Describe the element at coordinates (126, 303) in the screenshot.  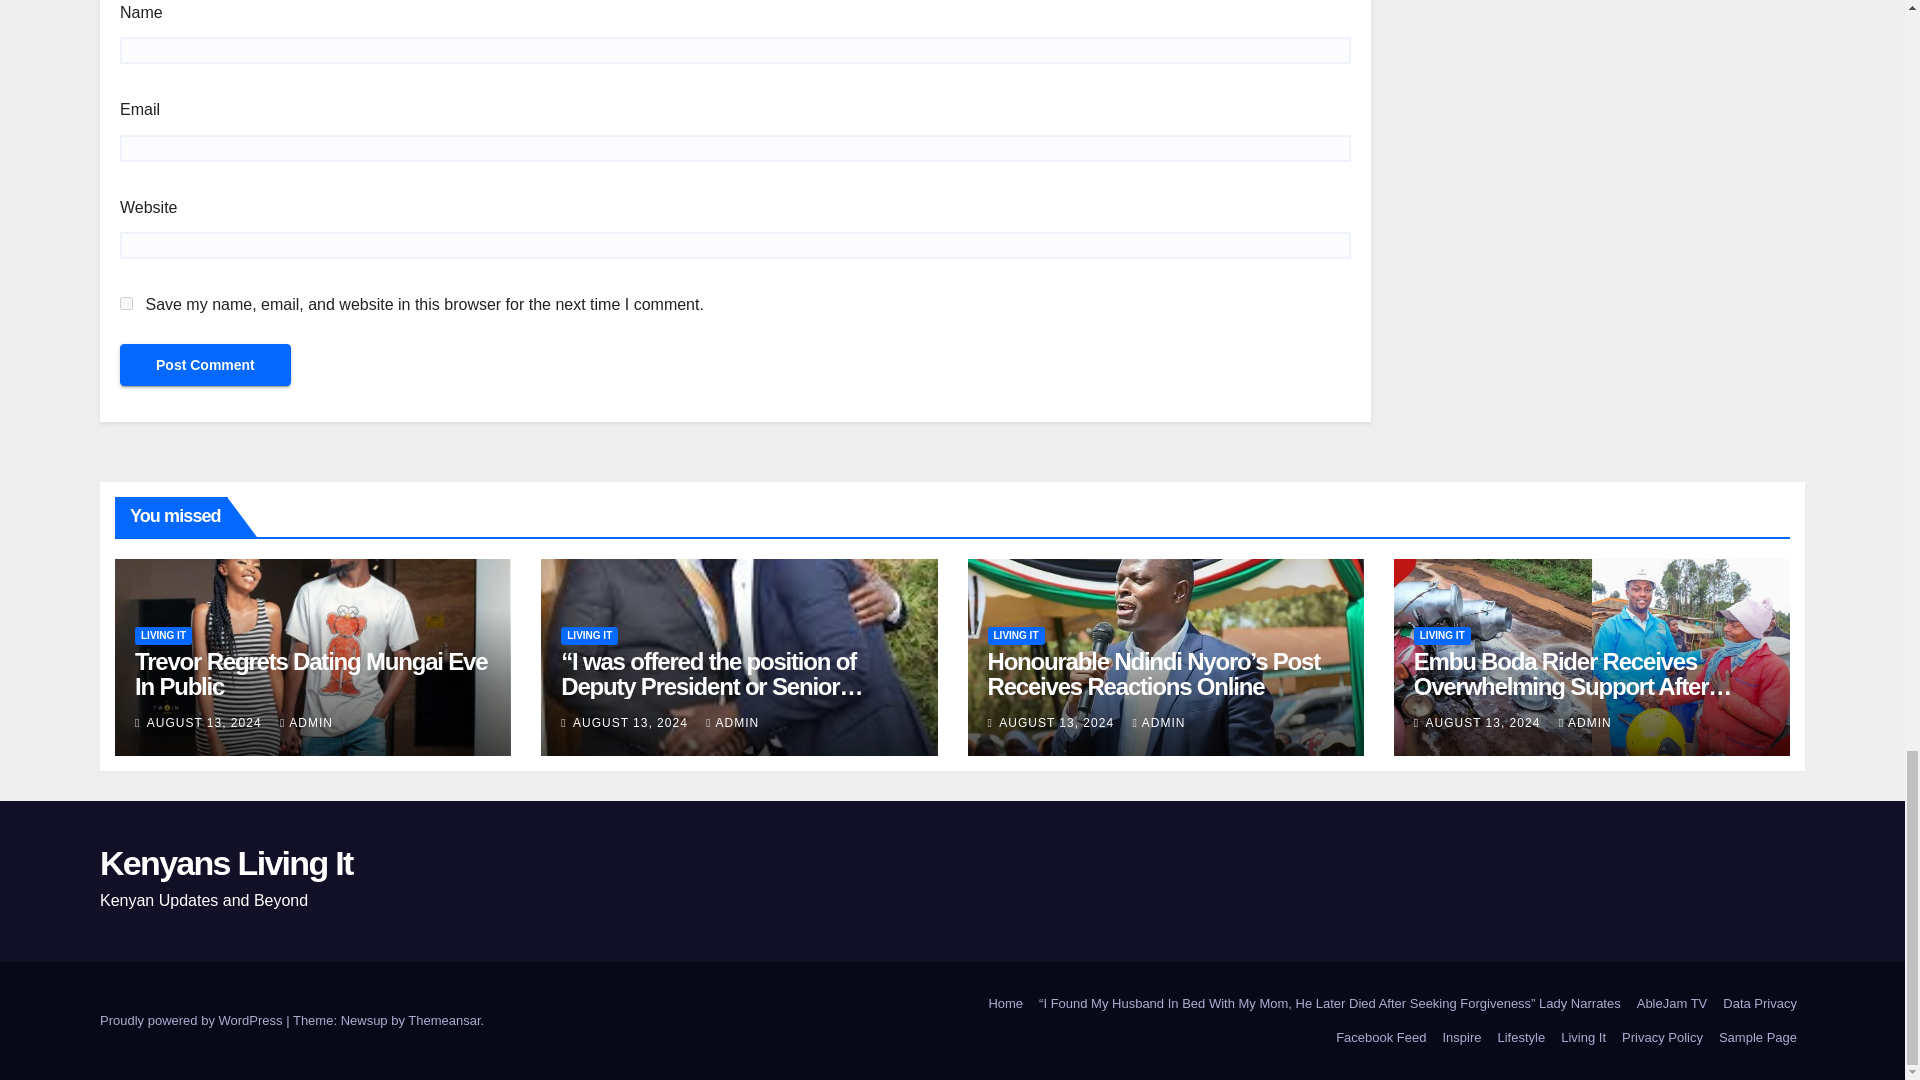
I see `yes` at that location.